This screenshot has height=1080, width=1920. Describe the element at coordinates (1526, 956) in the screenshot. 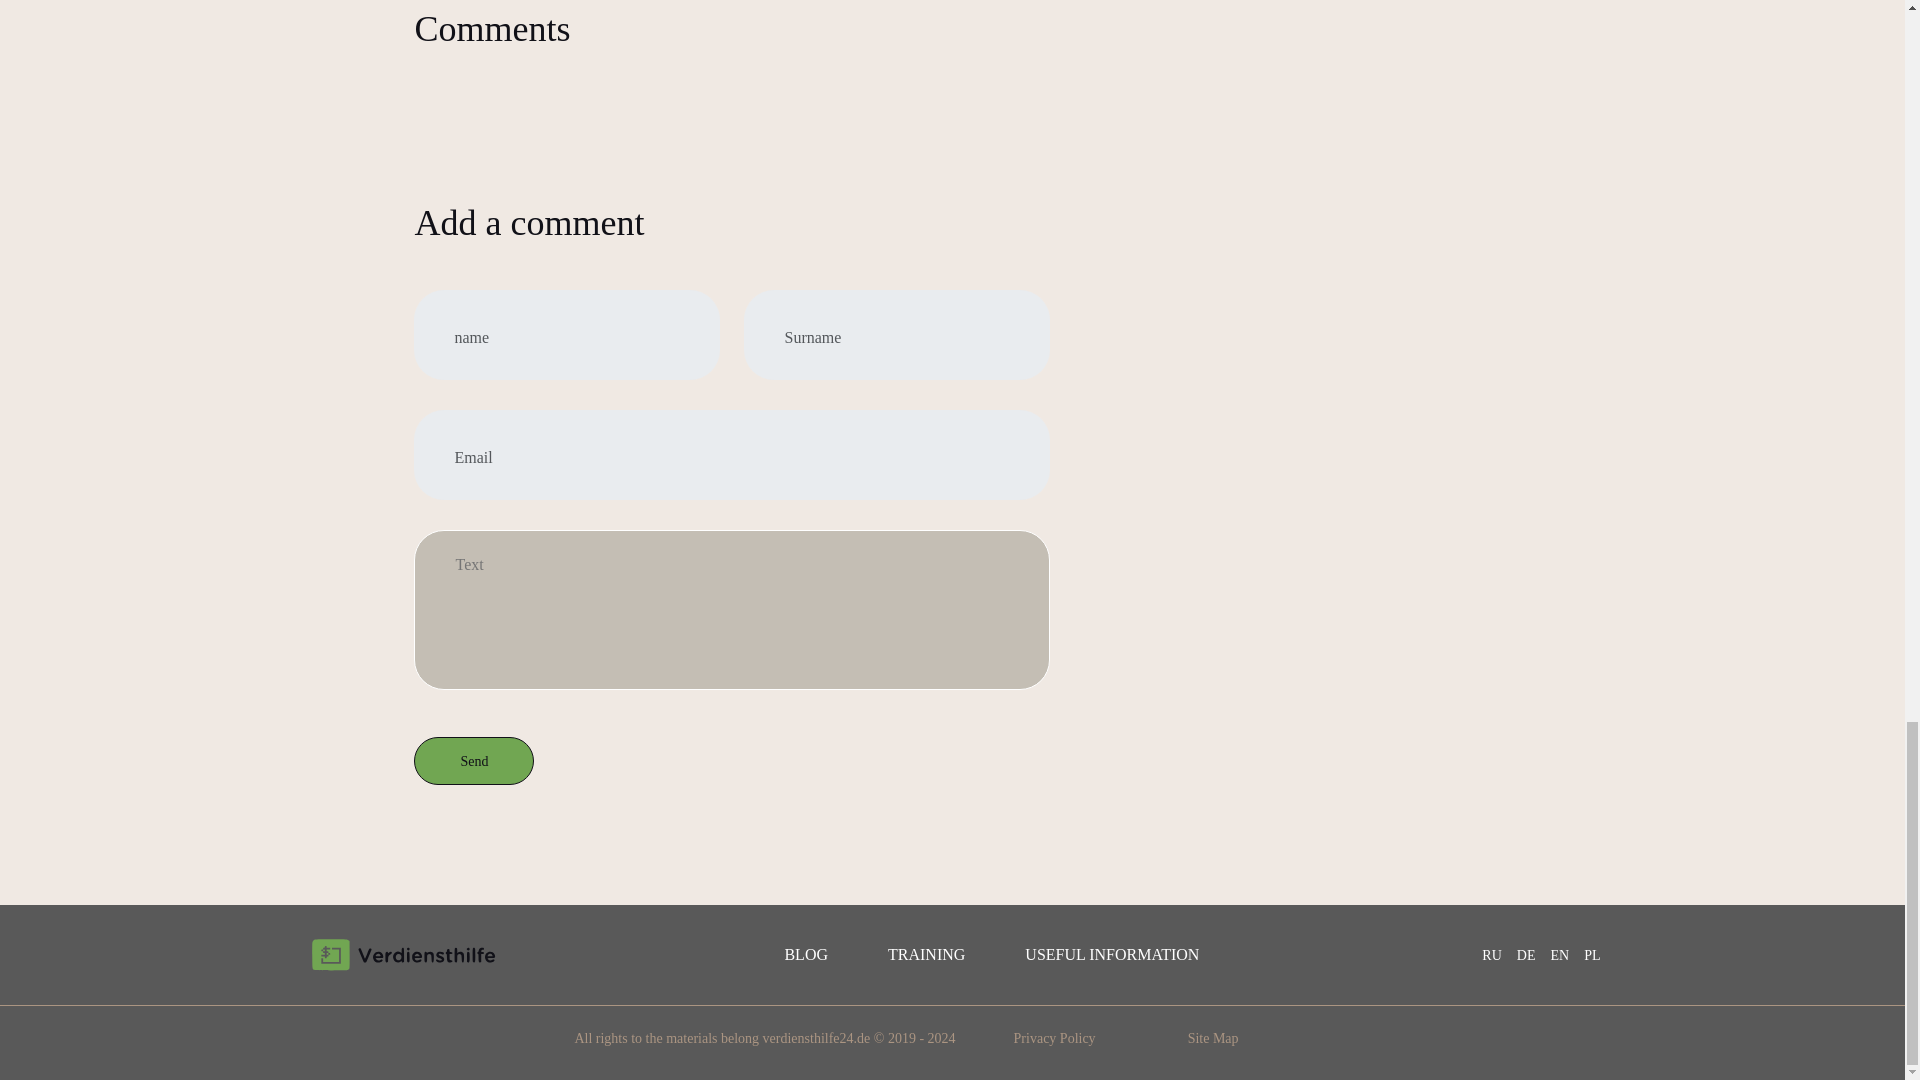

I see `DE` at that location.